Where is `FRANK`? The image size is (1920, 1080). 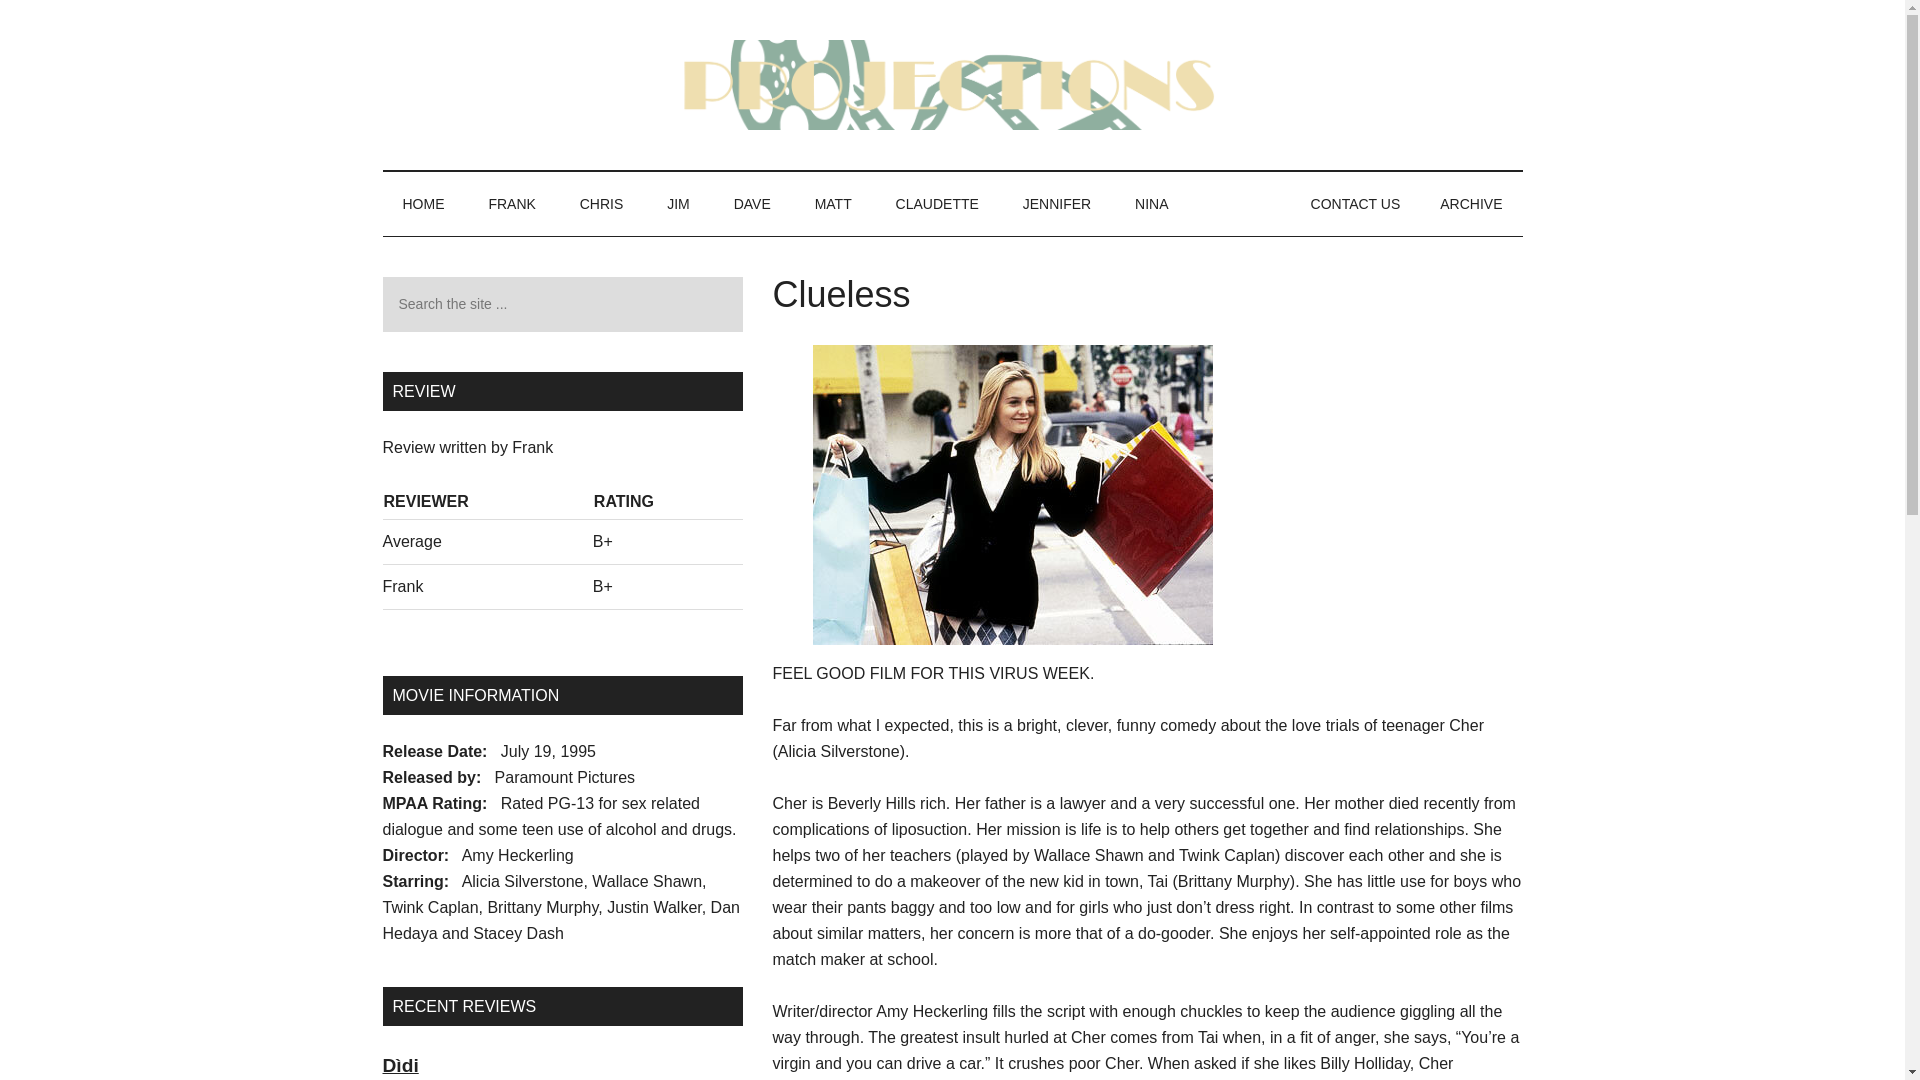
FRANK is located at coordinates (511, 204).